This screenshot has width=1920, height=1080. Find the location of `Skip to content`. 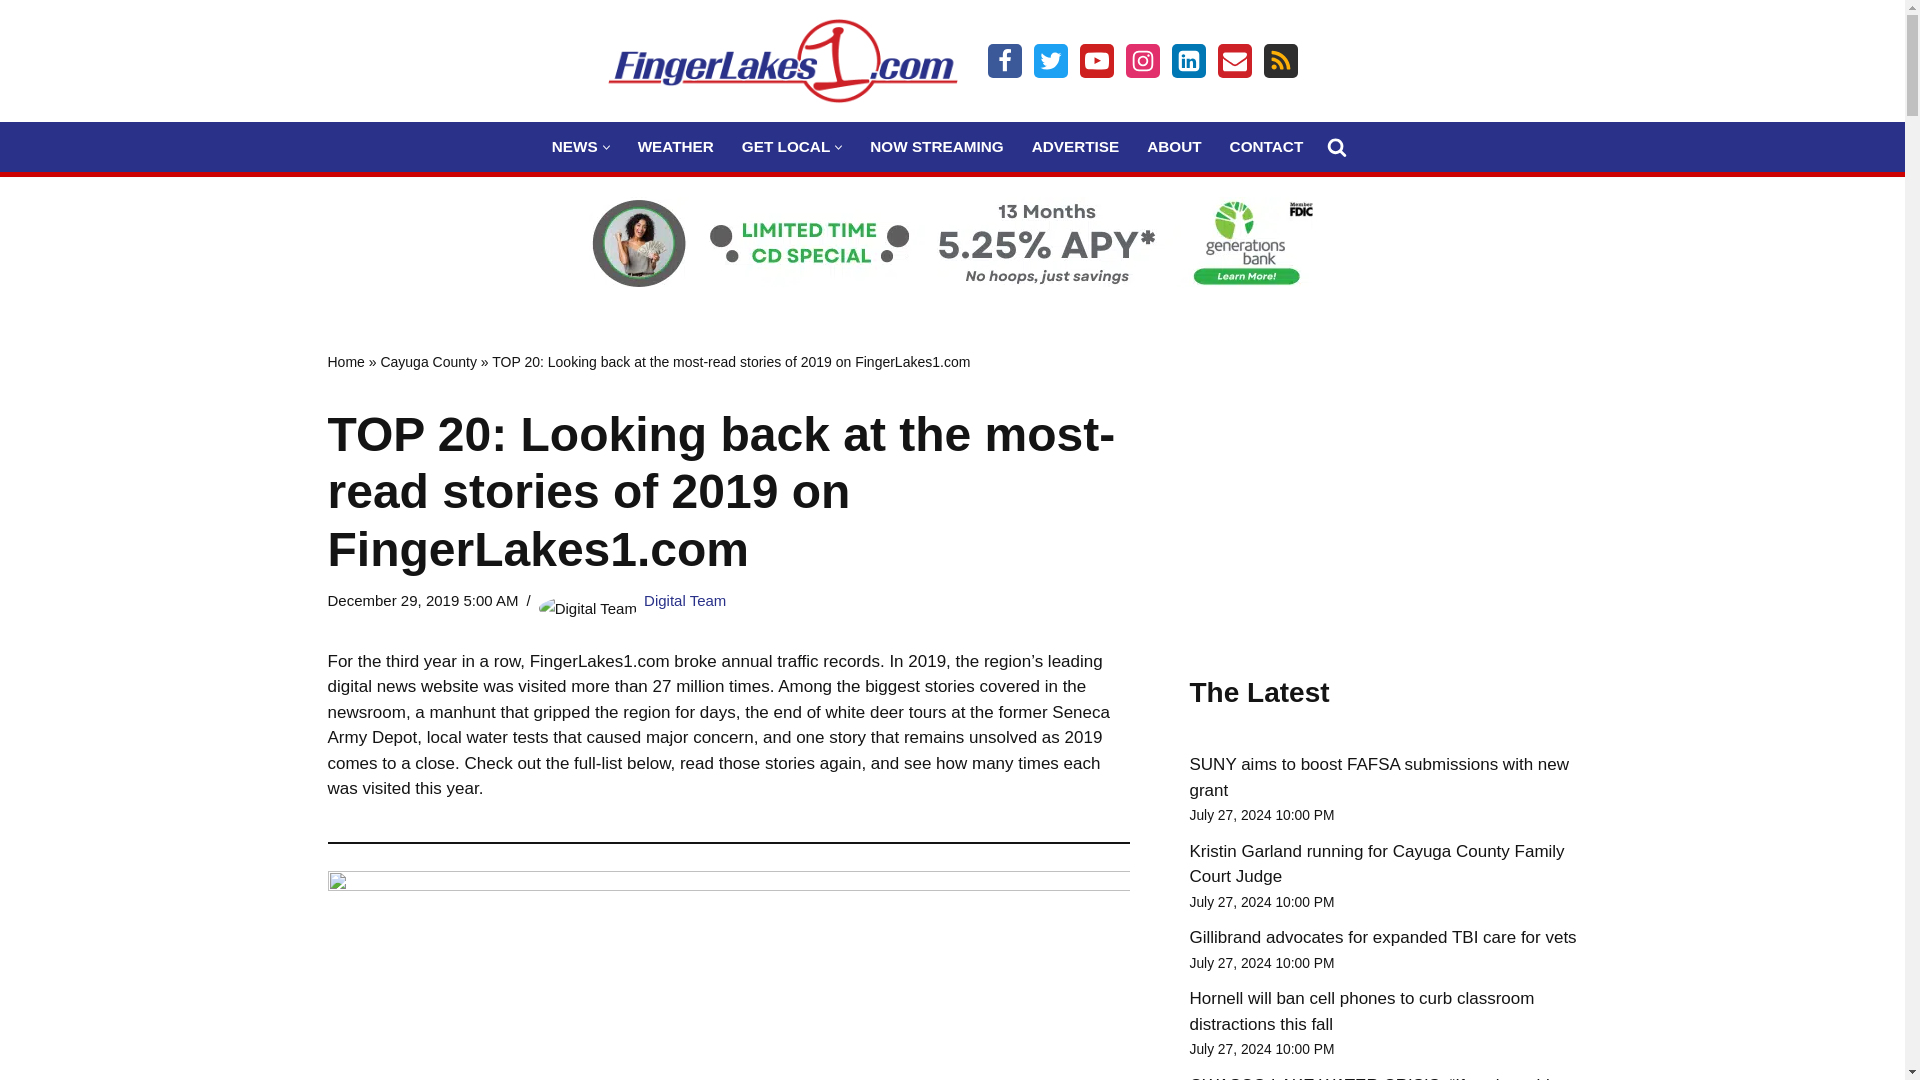

Skip to content is located at coordinates (15, 42).